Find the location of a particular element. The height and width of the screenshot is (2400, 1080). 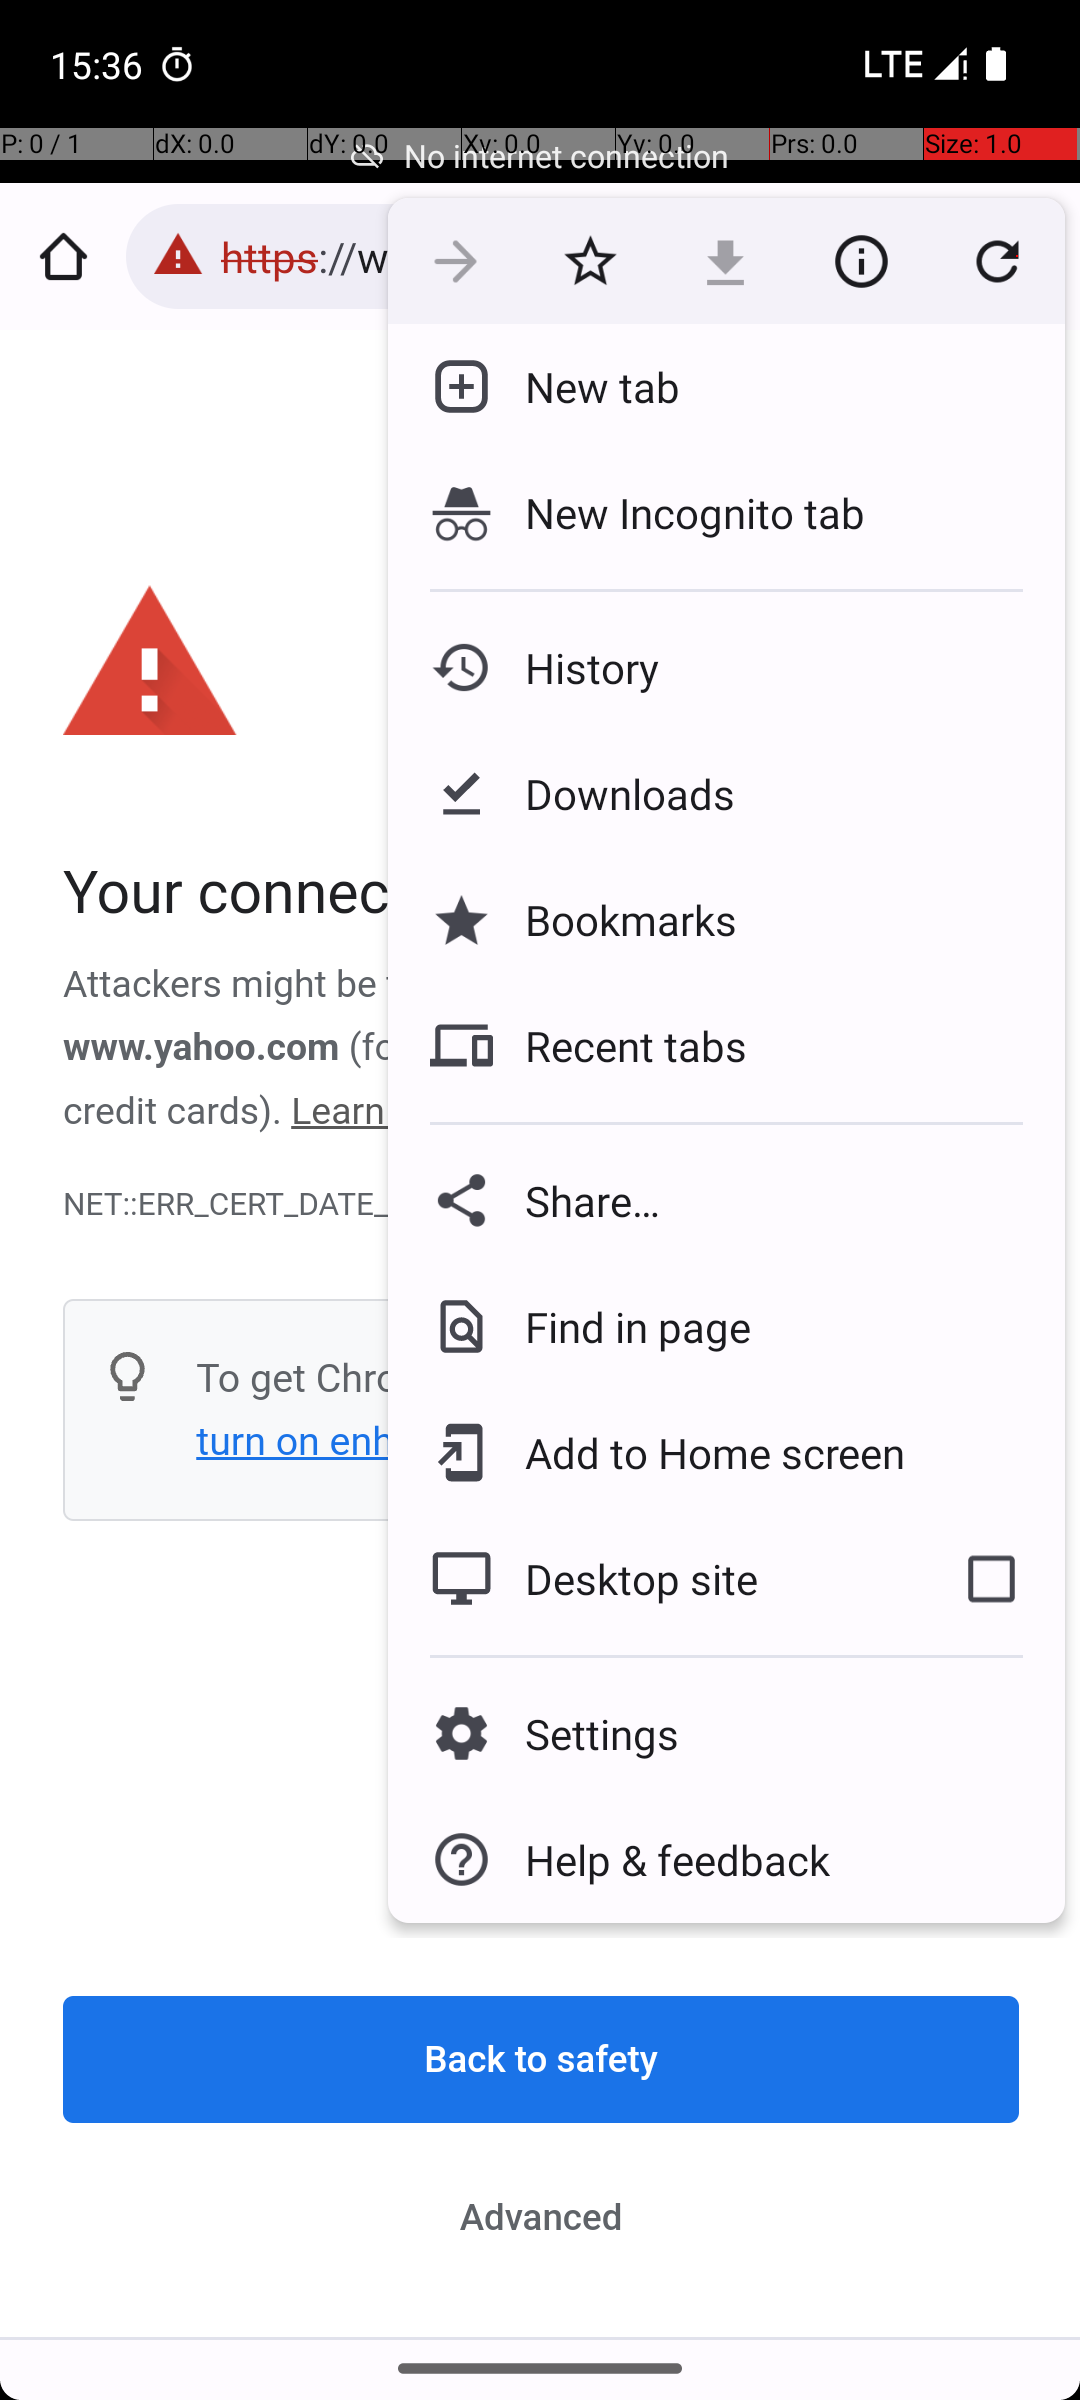

Bookmark is located at coordinates (590, 261).